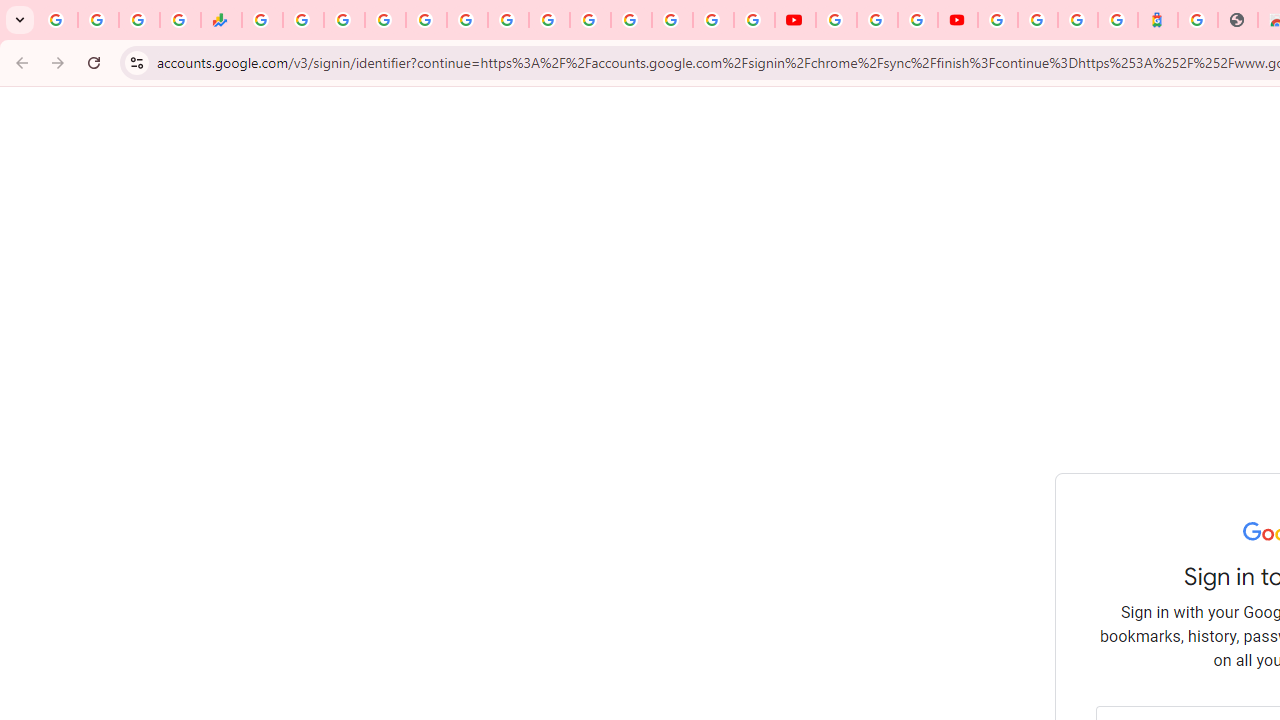 The image size is (1280, 720). What do you see at coordinates (58, 20) in the screenshot?
I see `Google Workspace Admin Community` at bounding box center [58, 20].